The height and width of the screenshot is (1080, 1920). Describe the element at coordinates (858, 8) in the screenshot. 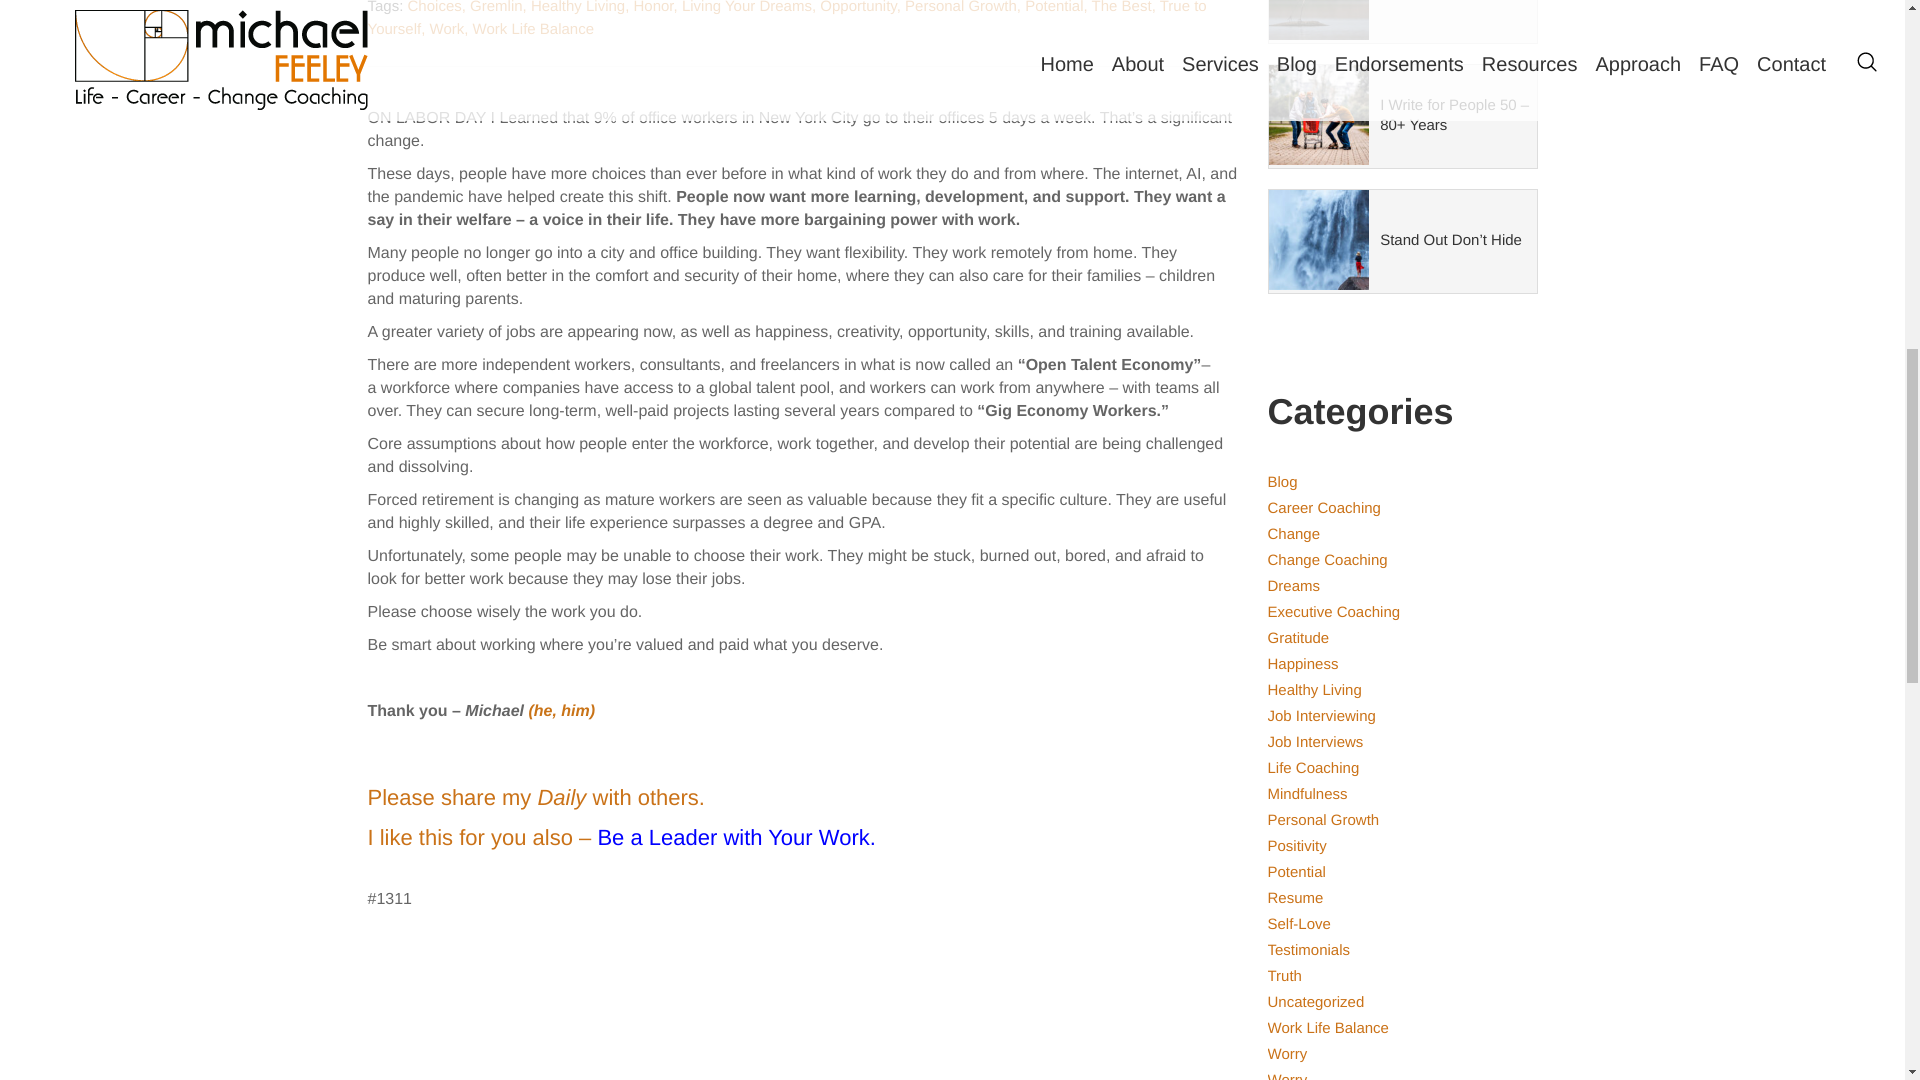

I see `Opportunity` at that location.